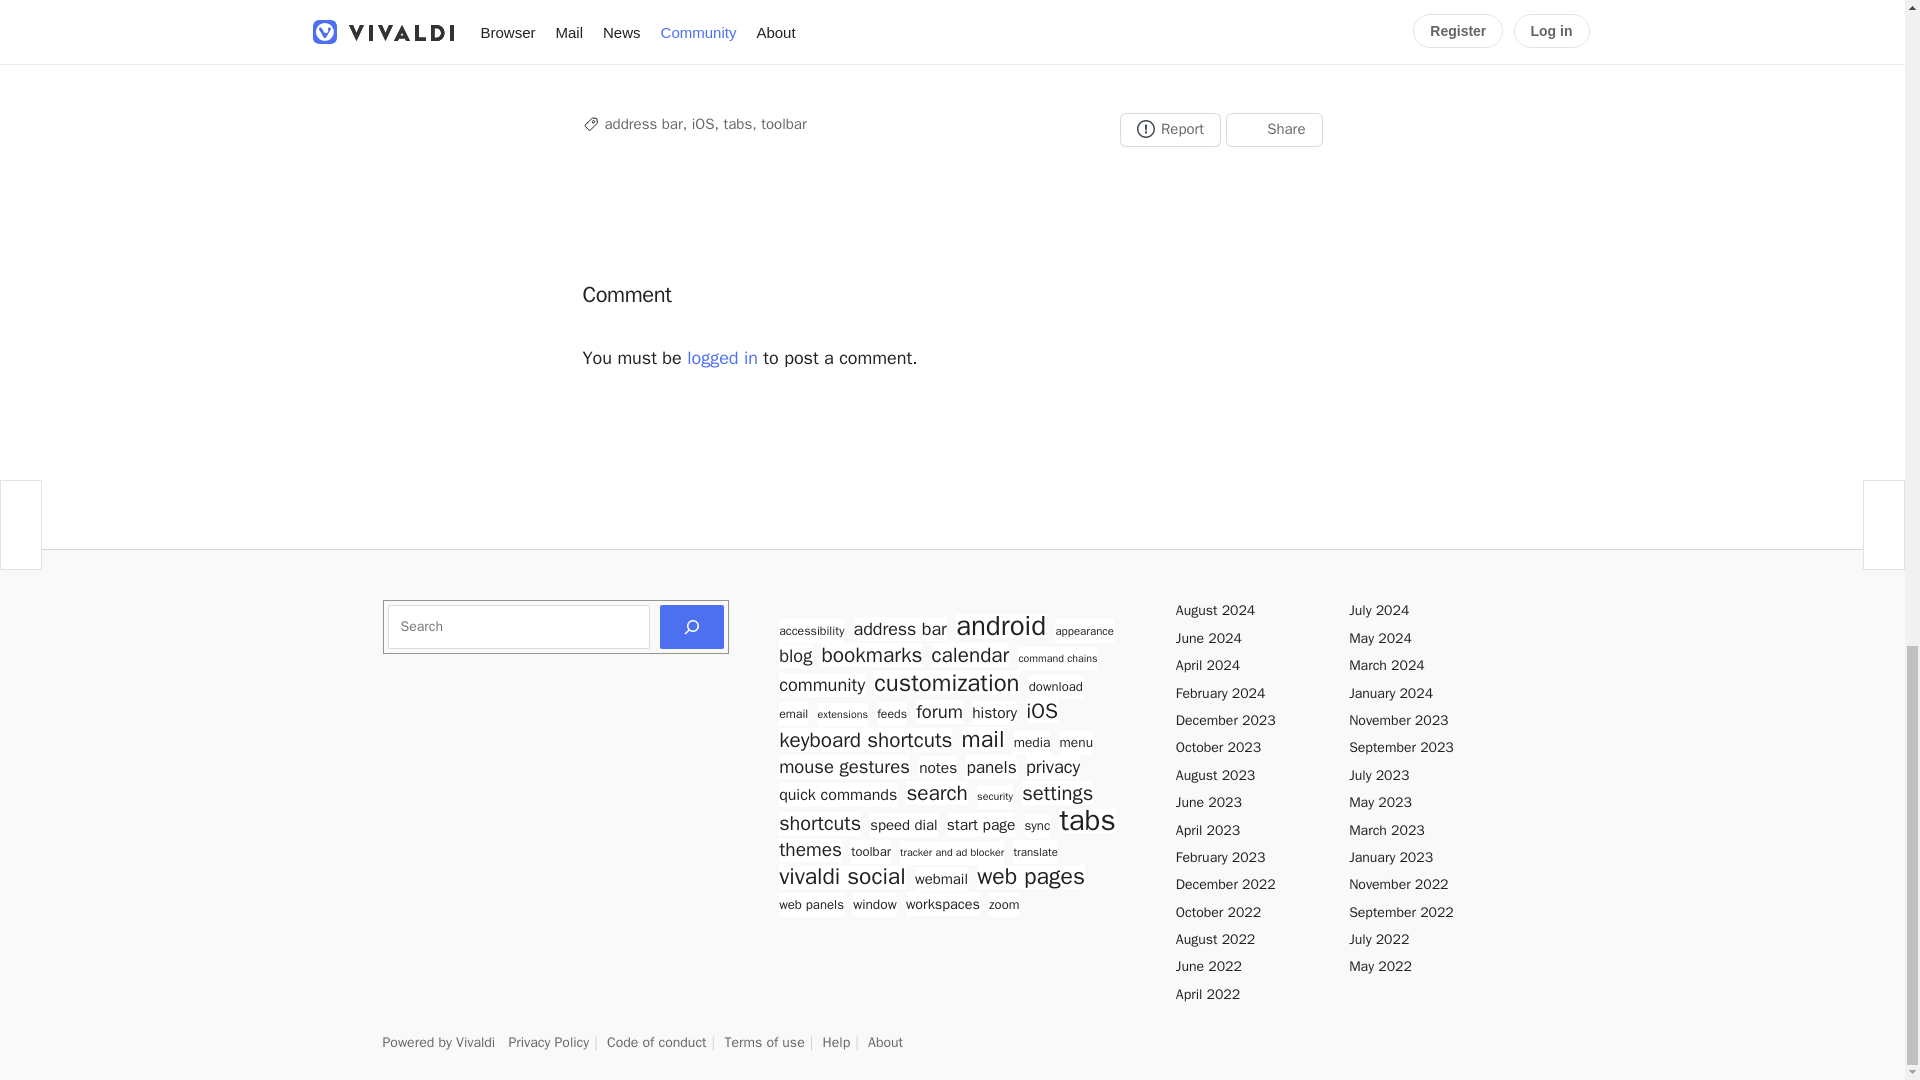 The width and height of the screenshot is (1920, 1080). What do you see at coordinates (1274, 130) in the screenshot?
I see `Share` at bounding box center [1274, 130].